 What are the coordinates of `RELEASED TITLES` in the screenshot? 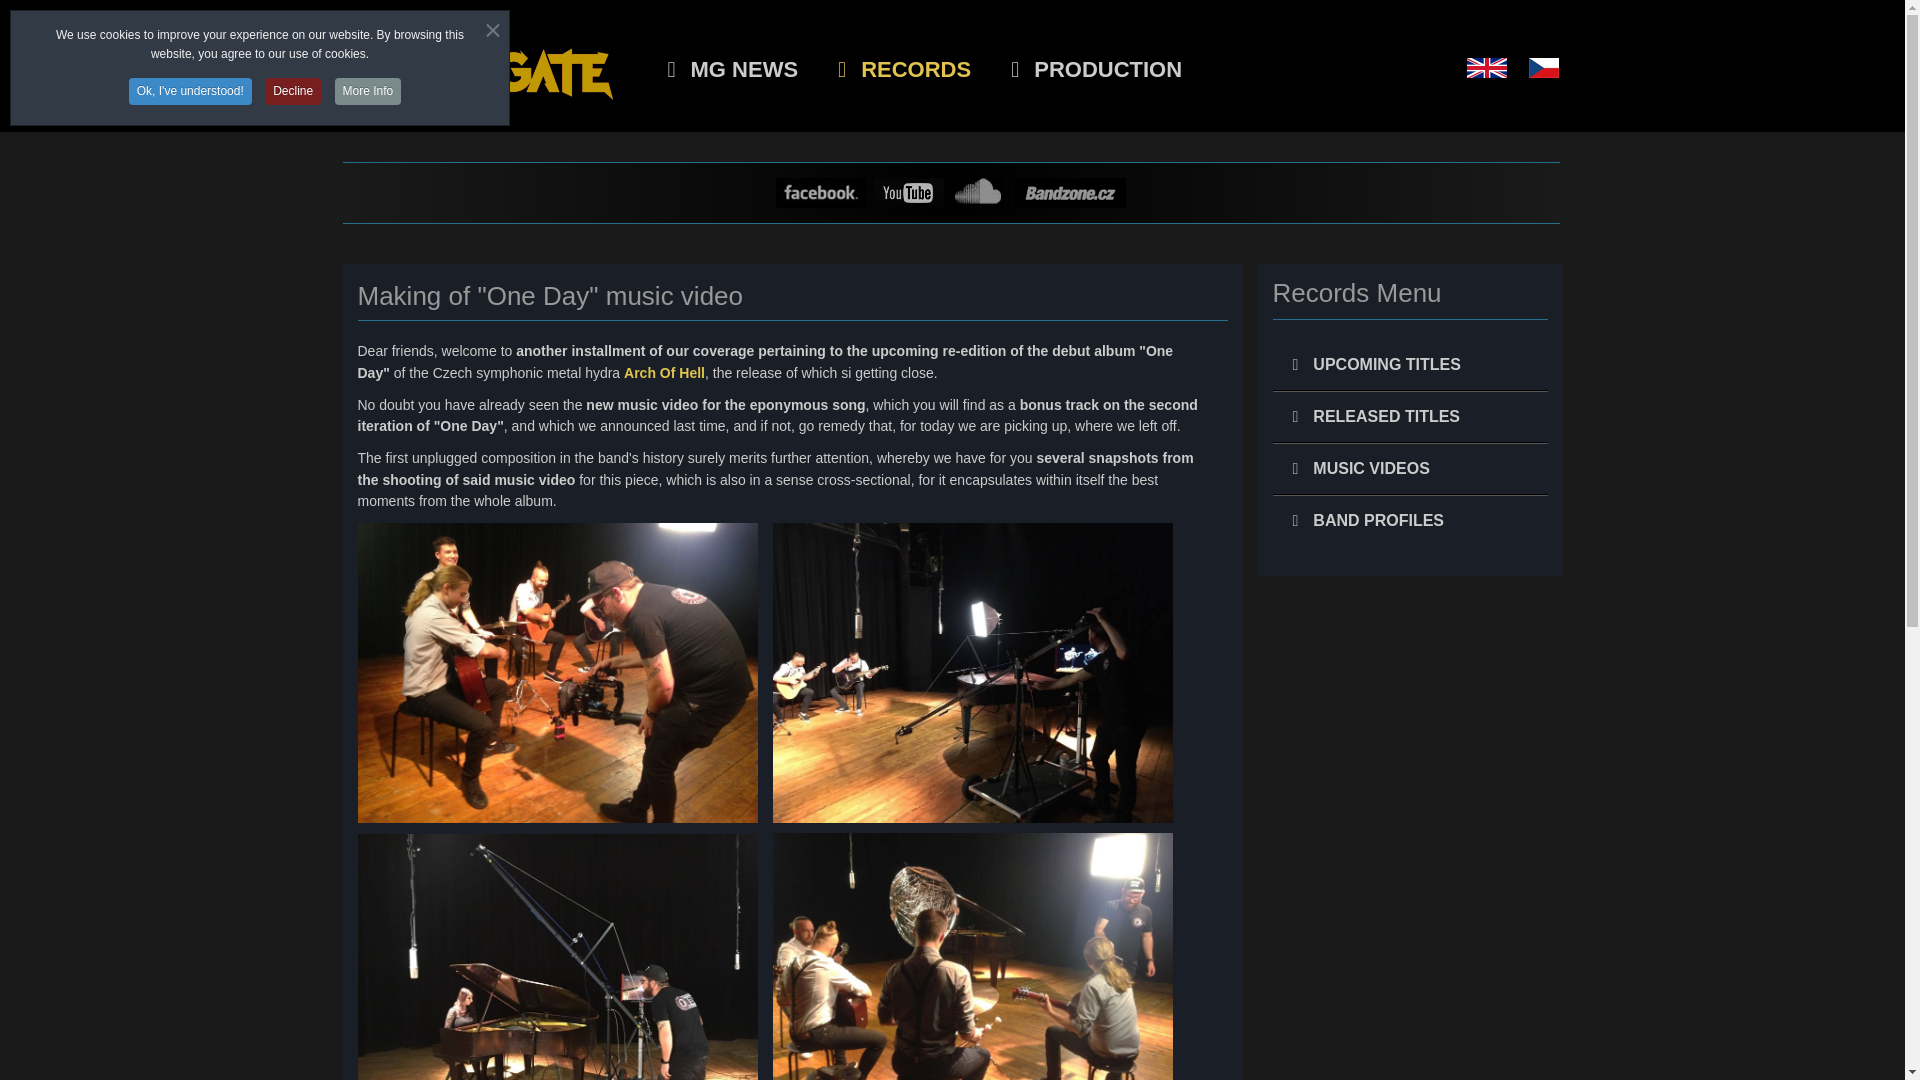 It's located at (1409, 416).